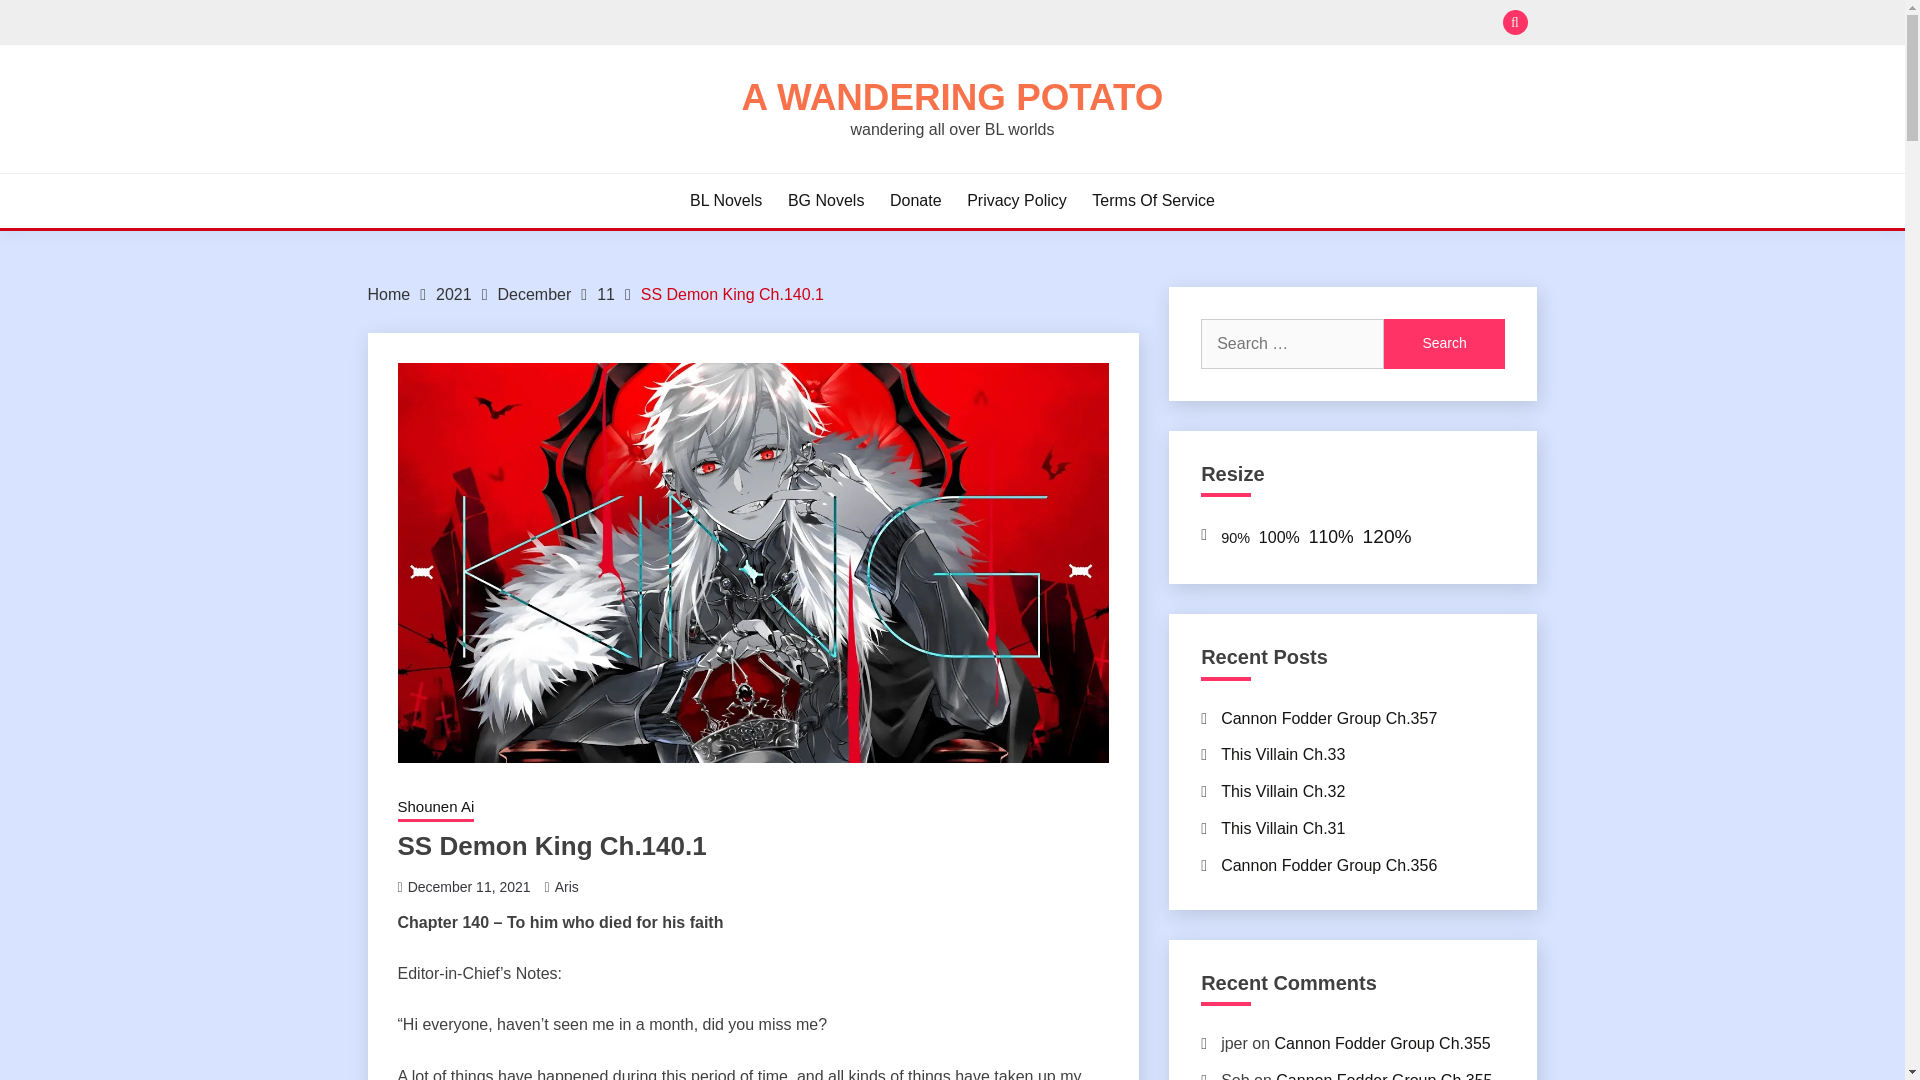 The image size is (1920, 1080). Describe the element at coordinates (916, 200) in the screenshot. I see `Donate` at that location.